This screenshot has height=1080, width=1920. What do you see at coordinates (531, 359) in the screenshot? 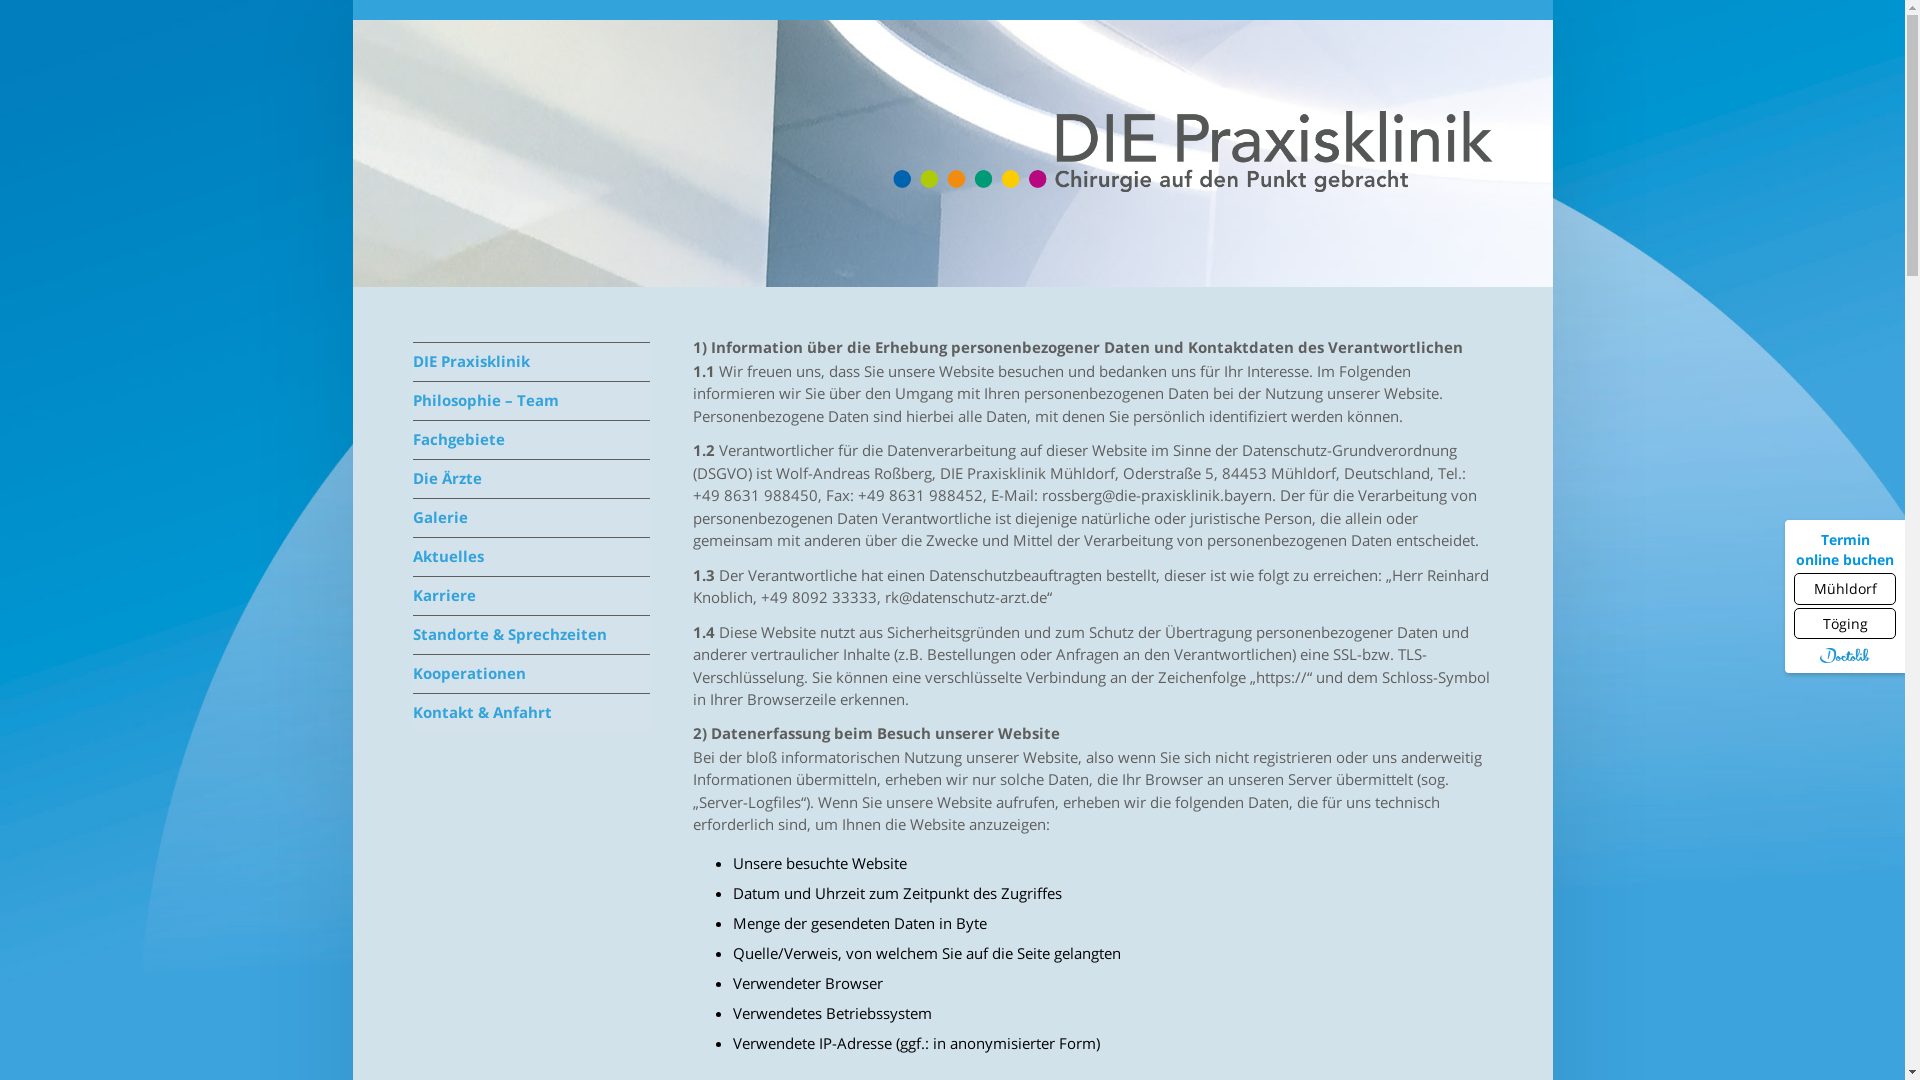
I see `DIE Praxisklinik` at bounding box center [531, 359].